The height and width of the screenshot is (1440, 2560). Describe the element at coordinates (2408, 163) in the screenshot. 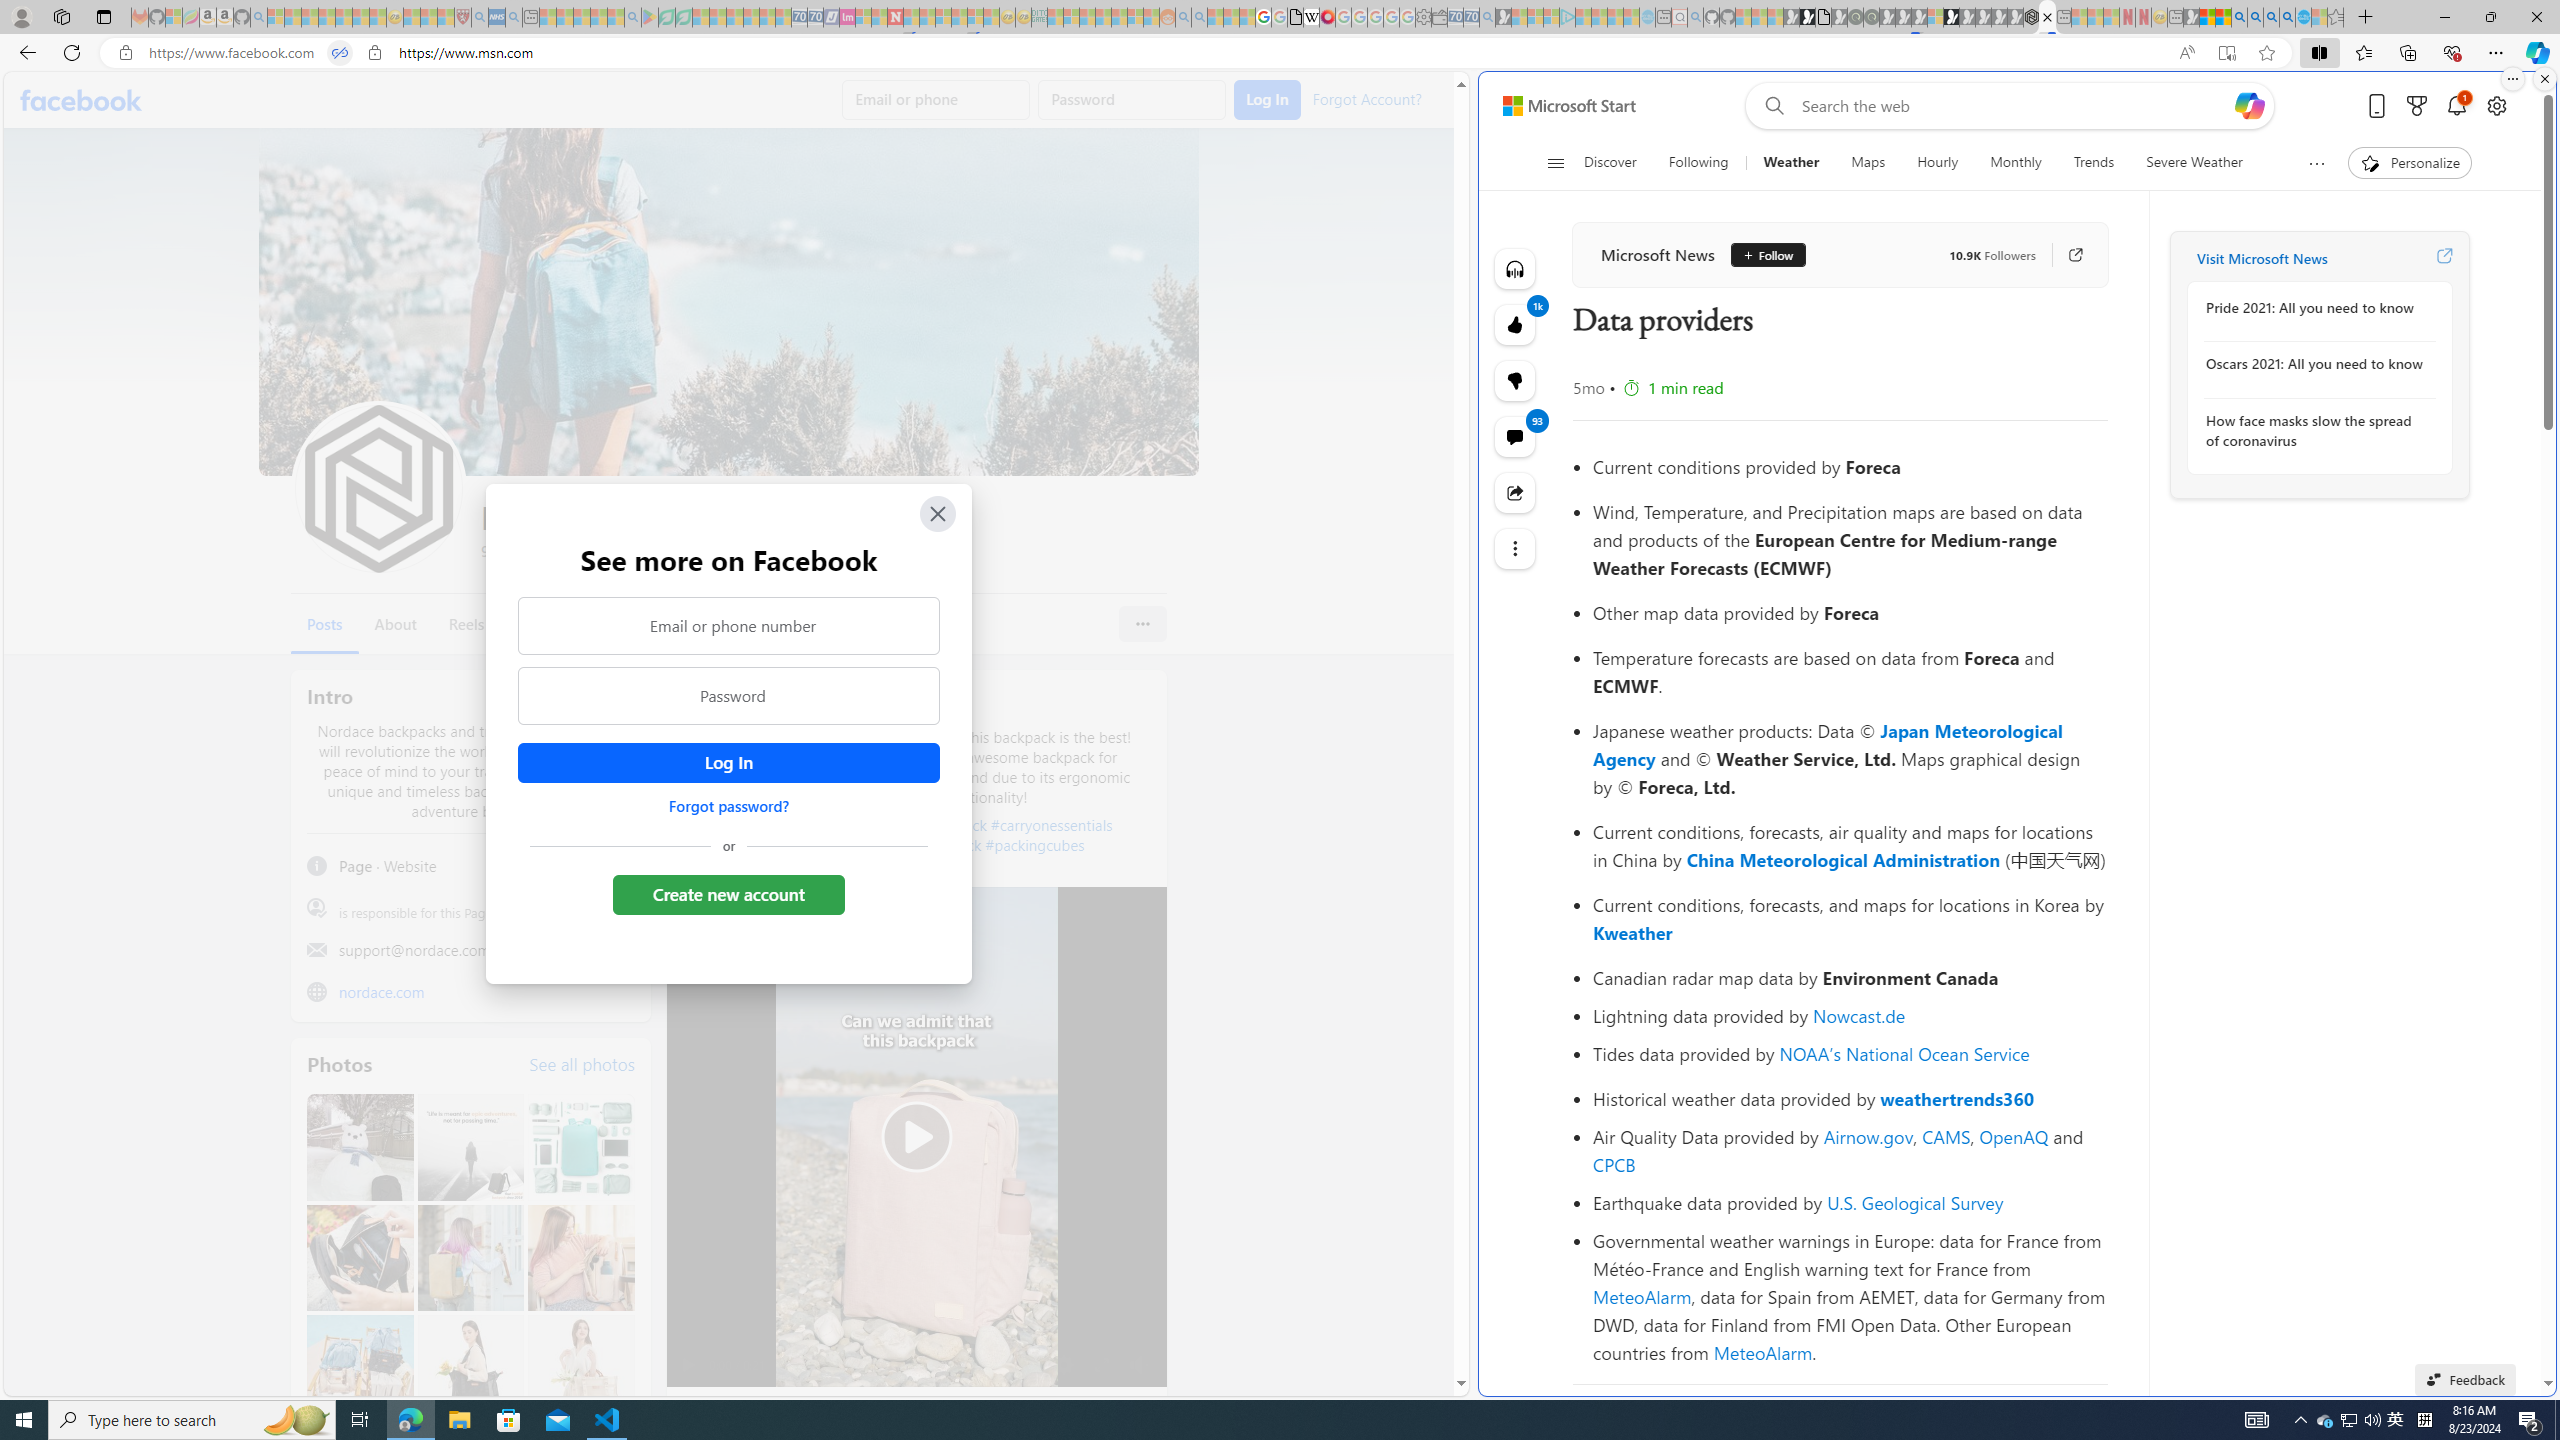

I see `Personalize` at that location.